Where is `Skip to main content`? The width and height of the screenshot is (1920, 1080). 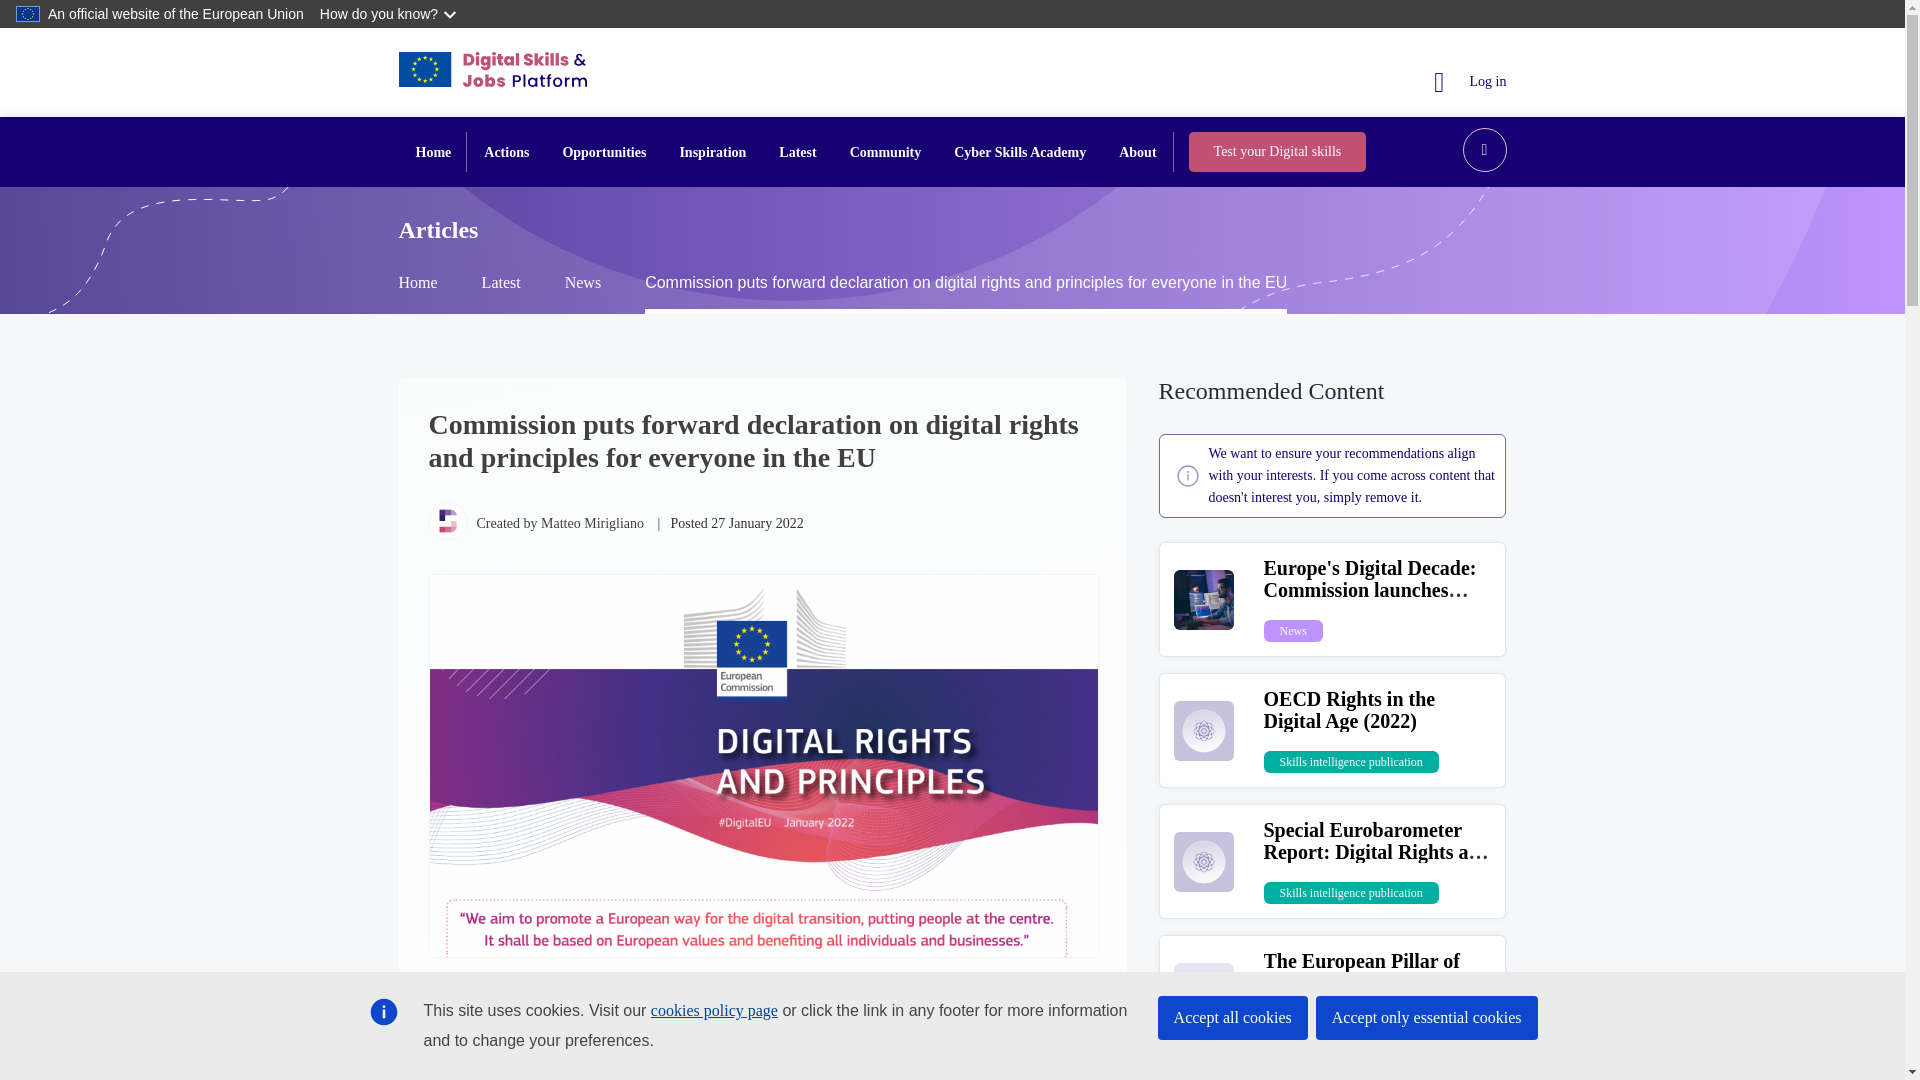 Skip to main content is located at coordinates (8, 8).